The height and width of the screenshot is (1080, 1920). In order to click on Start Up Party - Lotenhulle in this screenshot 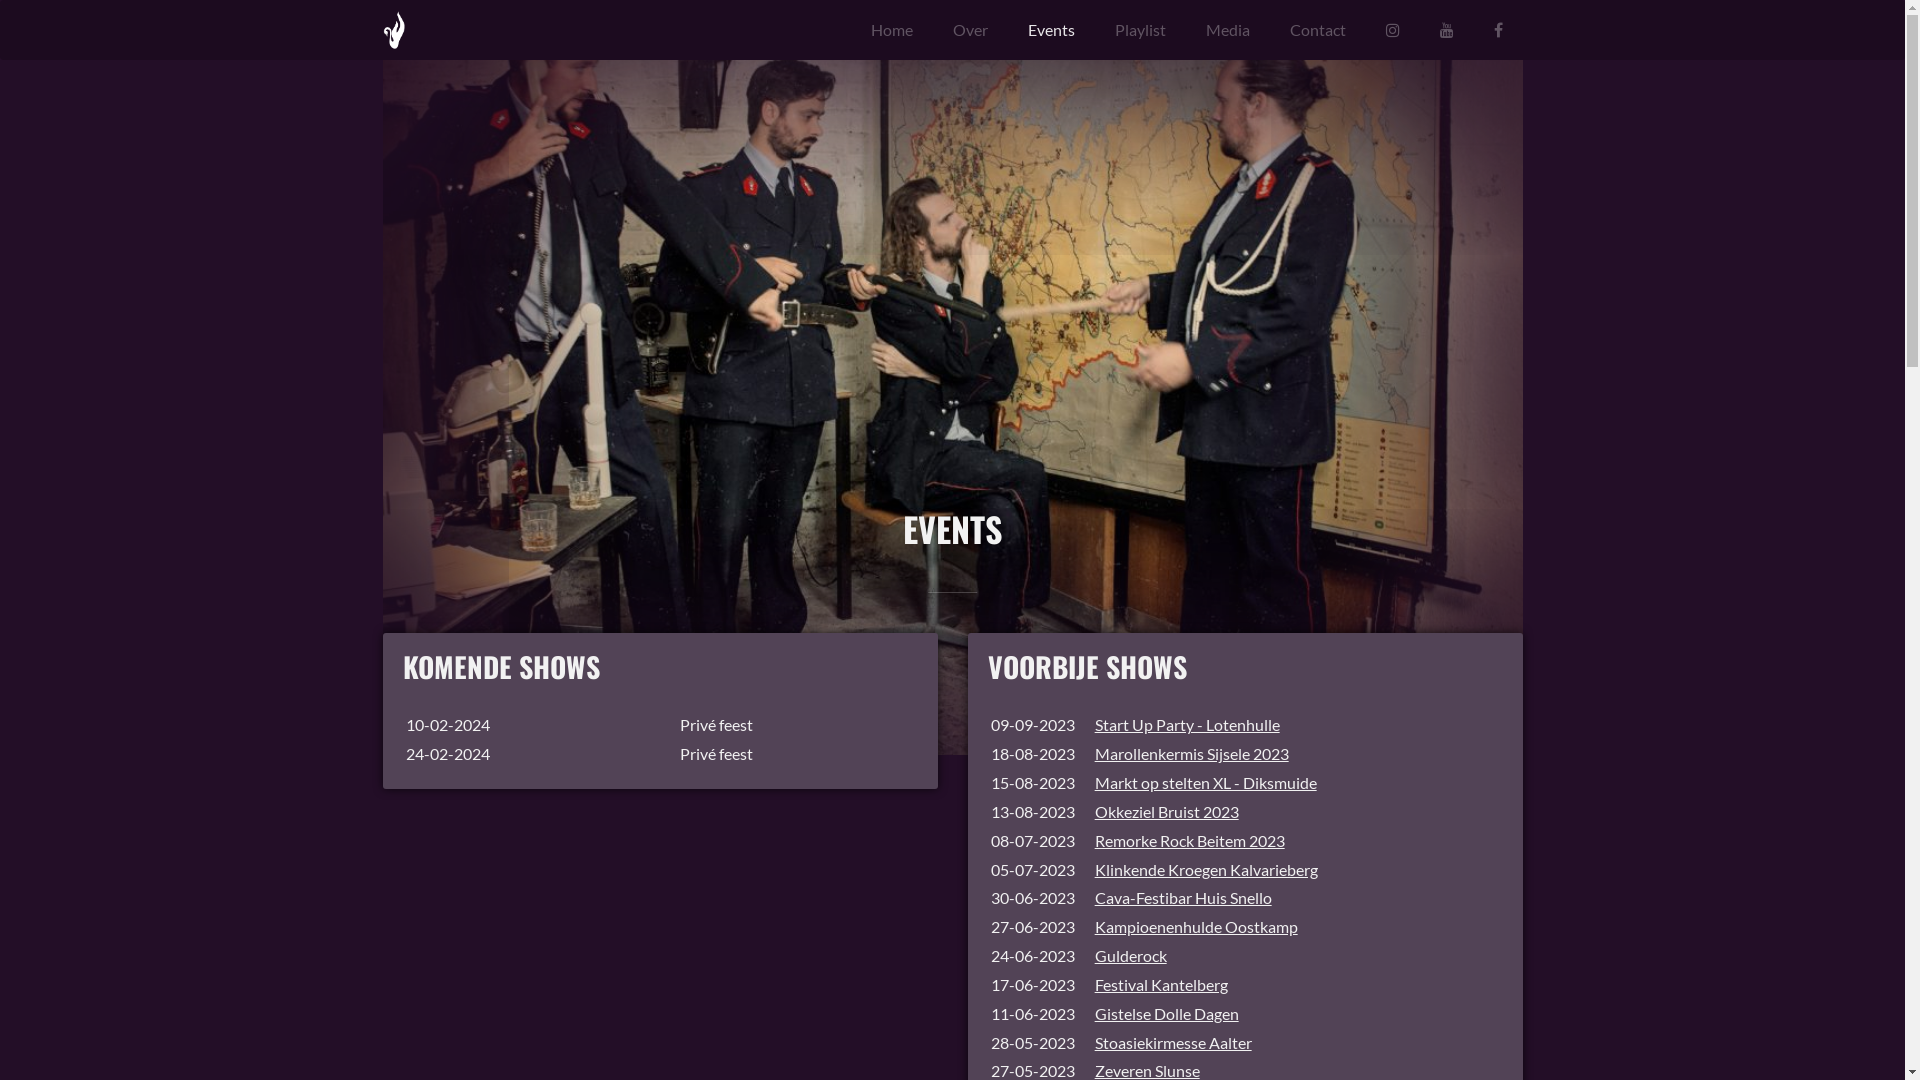, I will do `click(1188, 724)`.